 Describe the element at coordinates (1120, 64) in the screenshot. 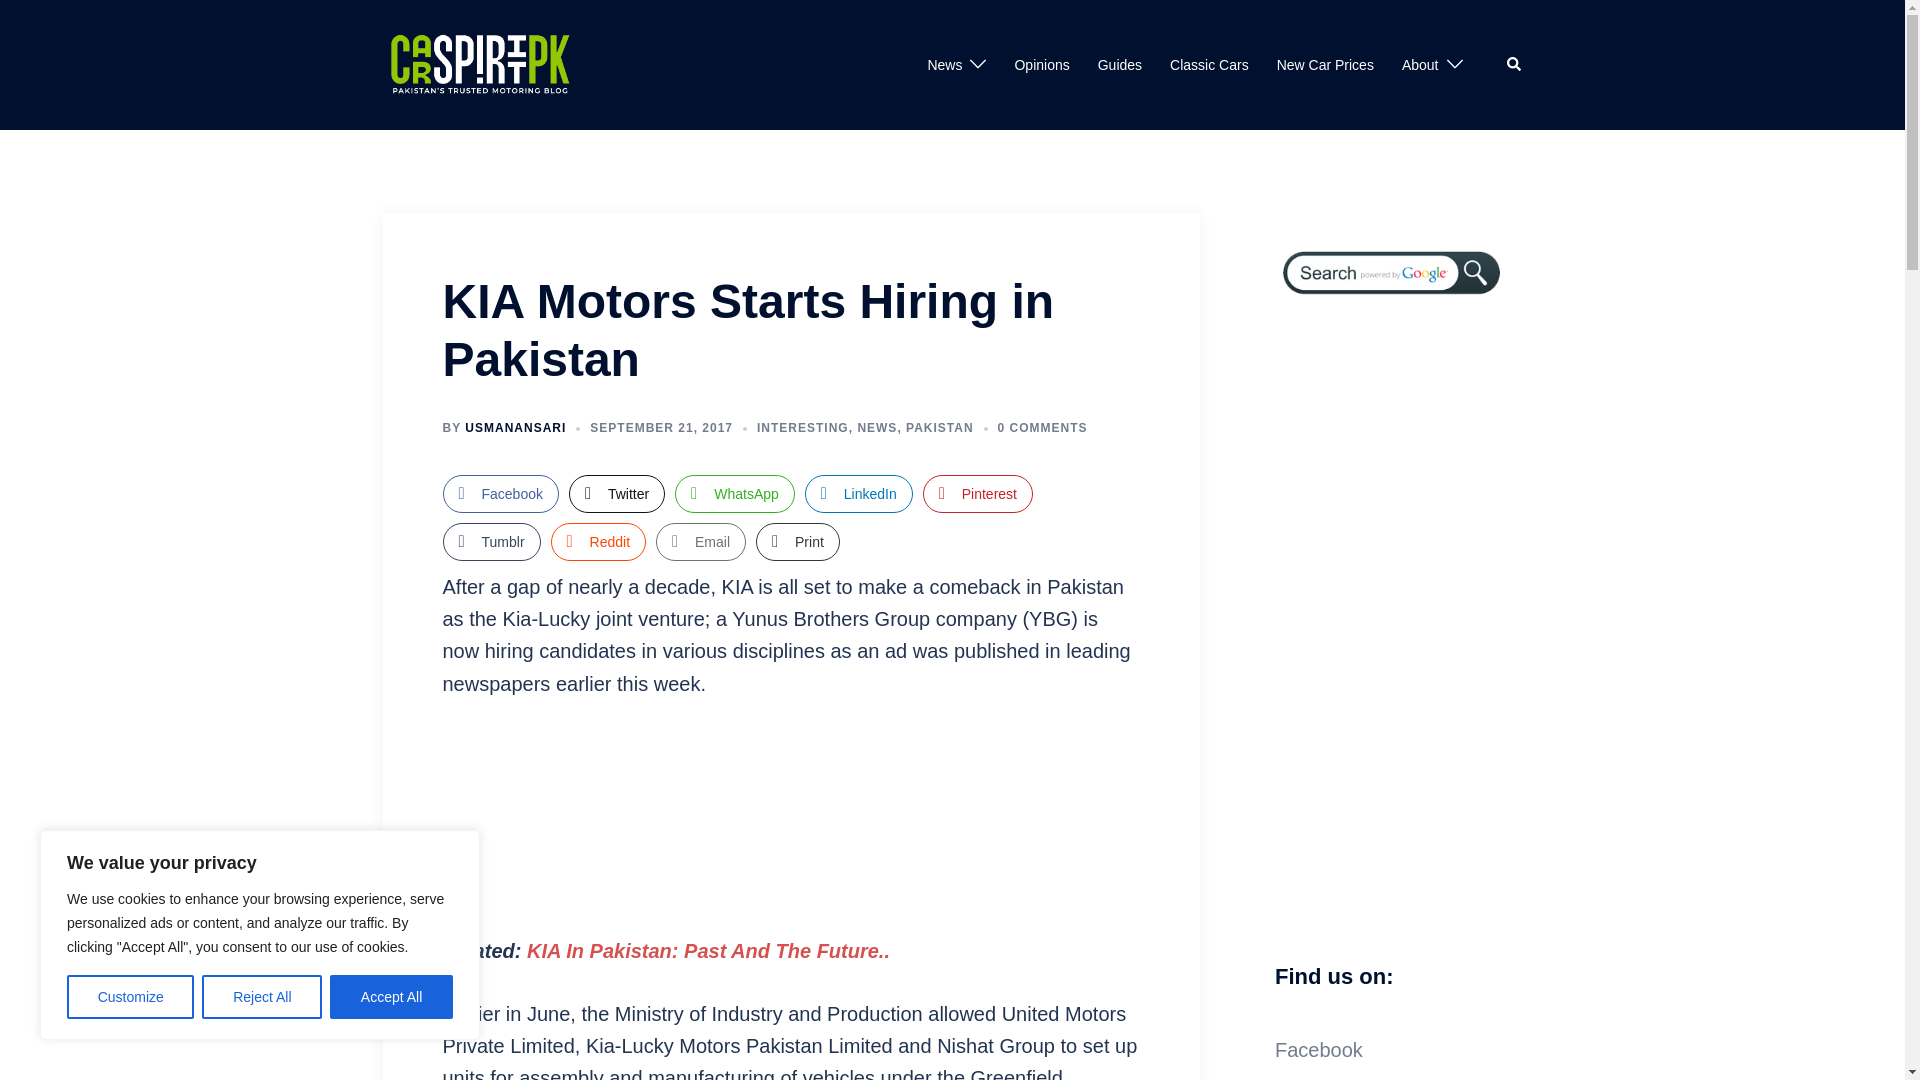

I see `Guides` at that location.